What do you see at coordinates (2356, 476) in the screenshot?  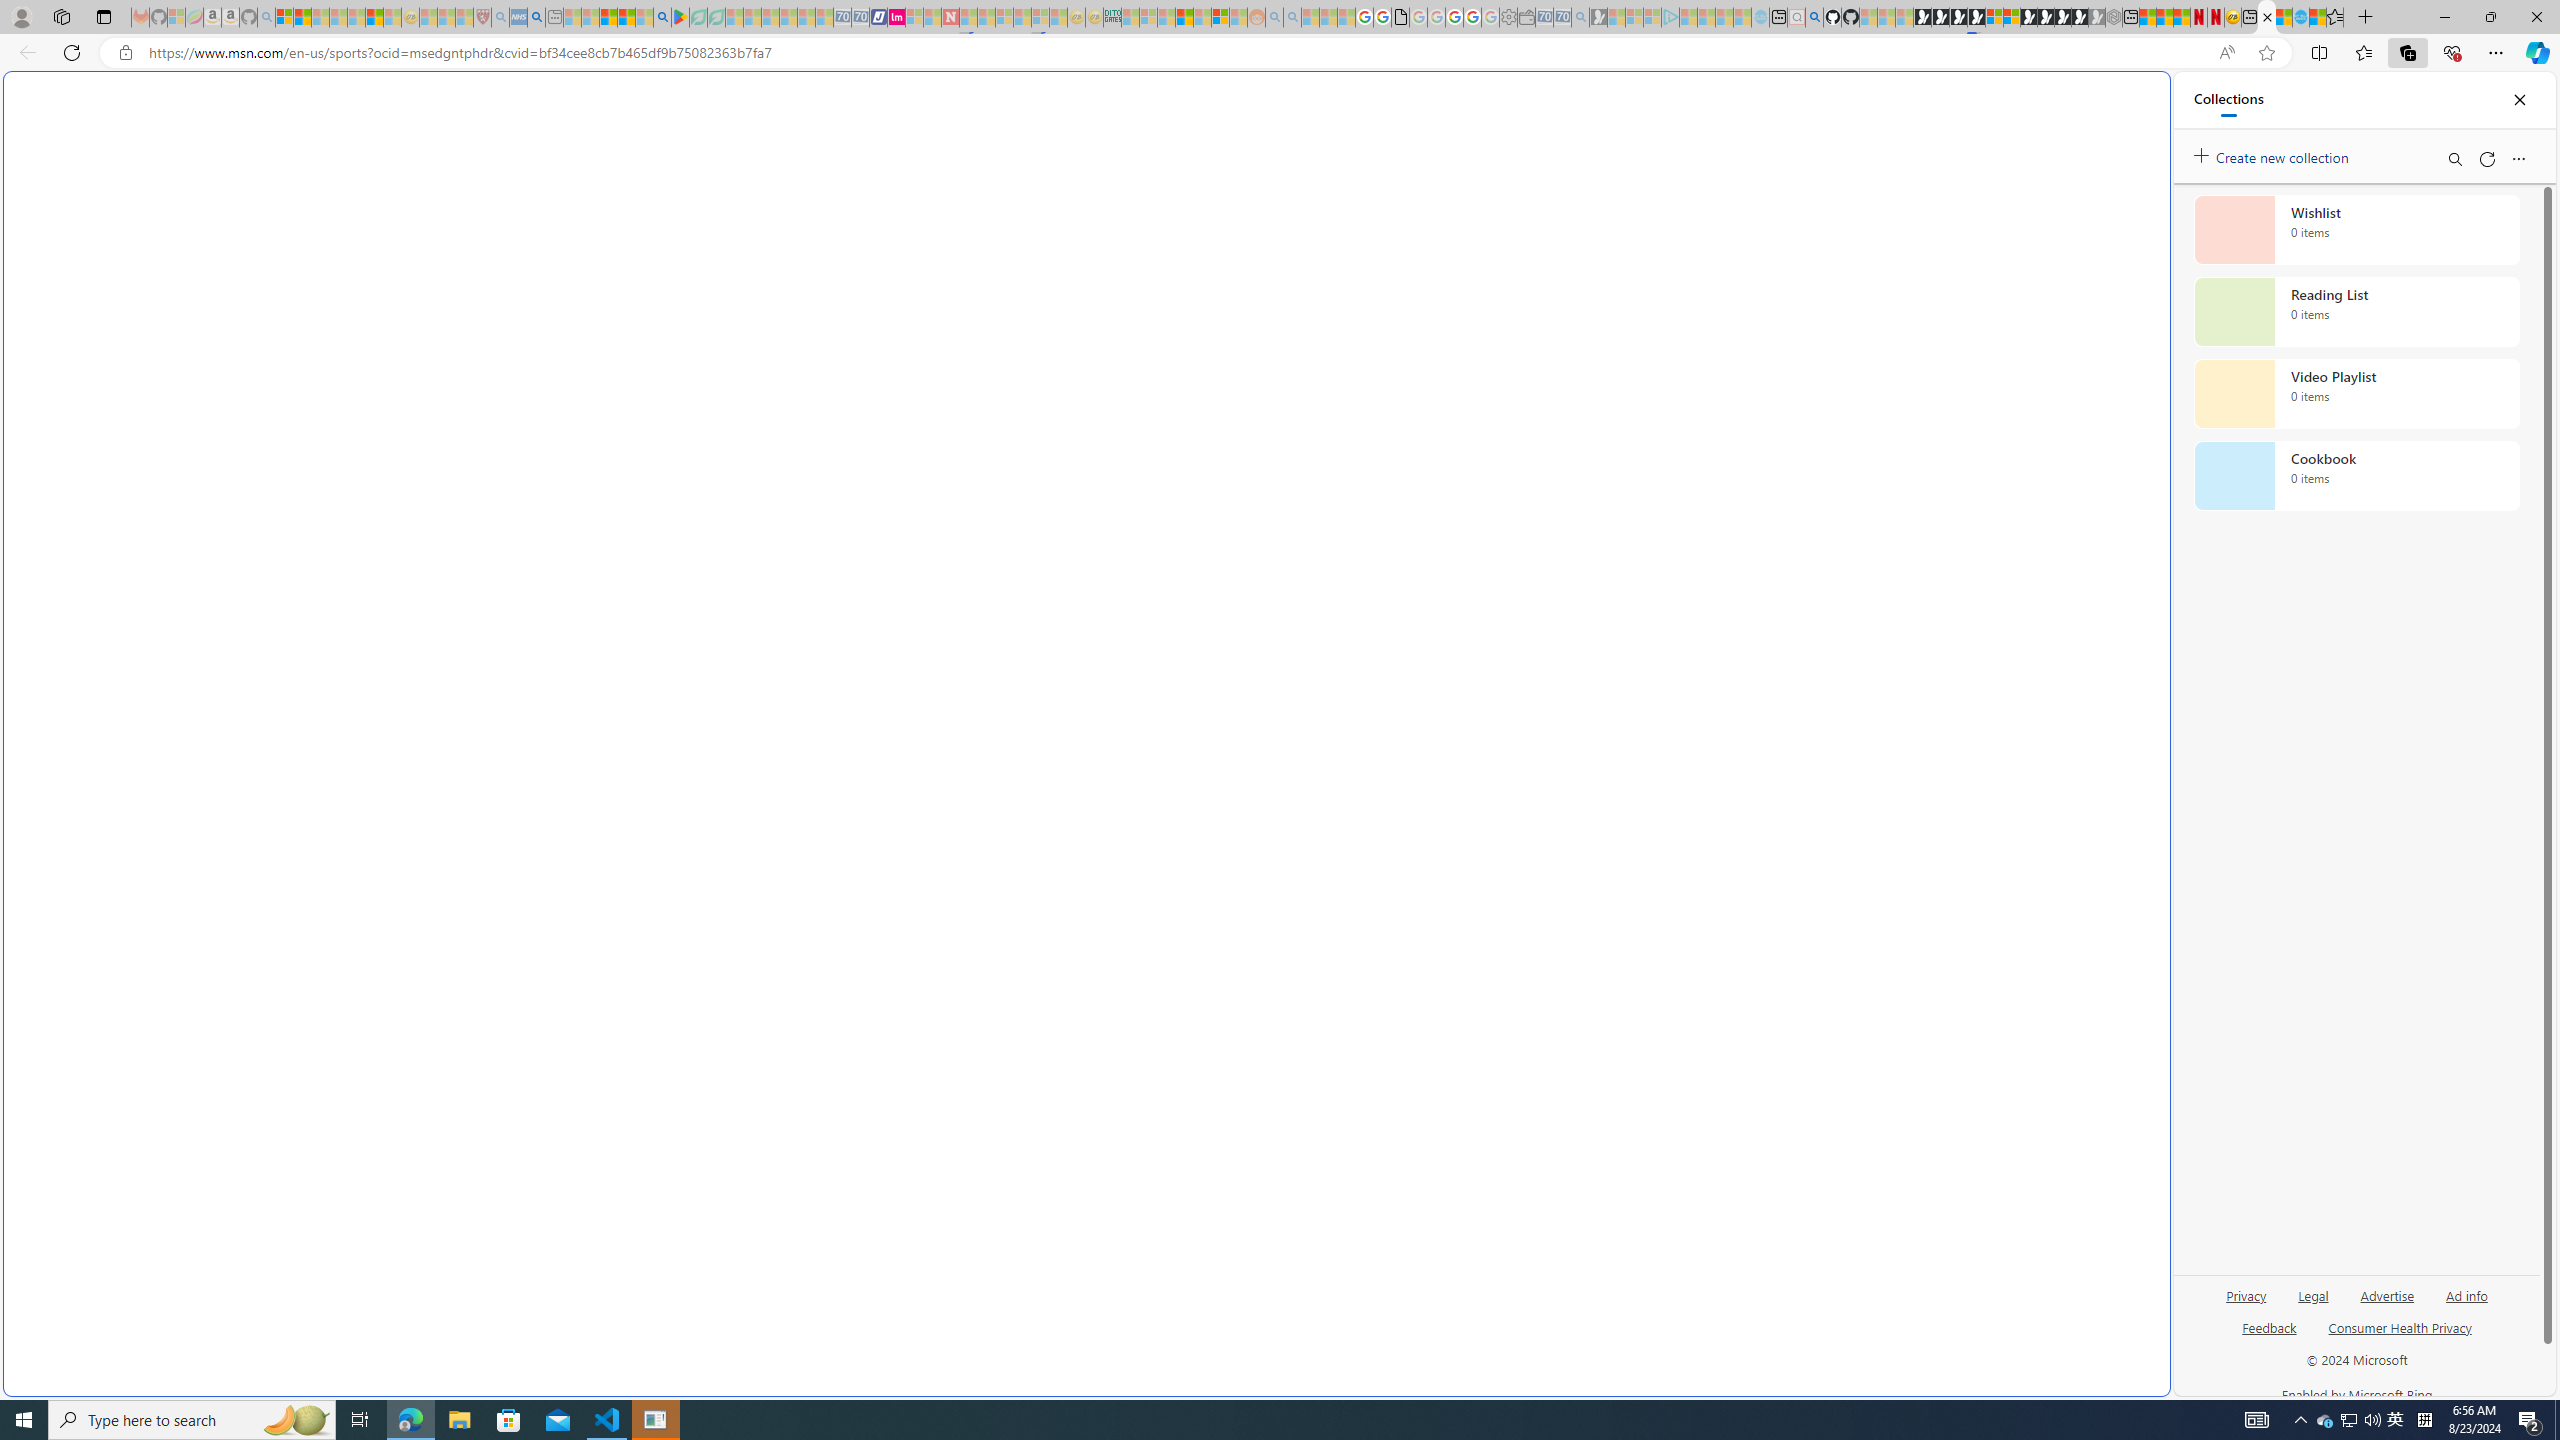 I see `Cookbook collection, 0 items` at bounding box center [2356, 476].